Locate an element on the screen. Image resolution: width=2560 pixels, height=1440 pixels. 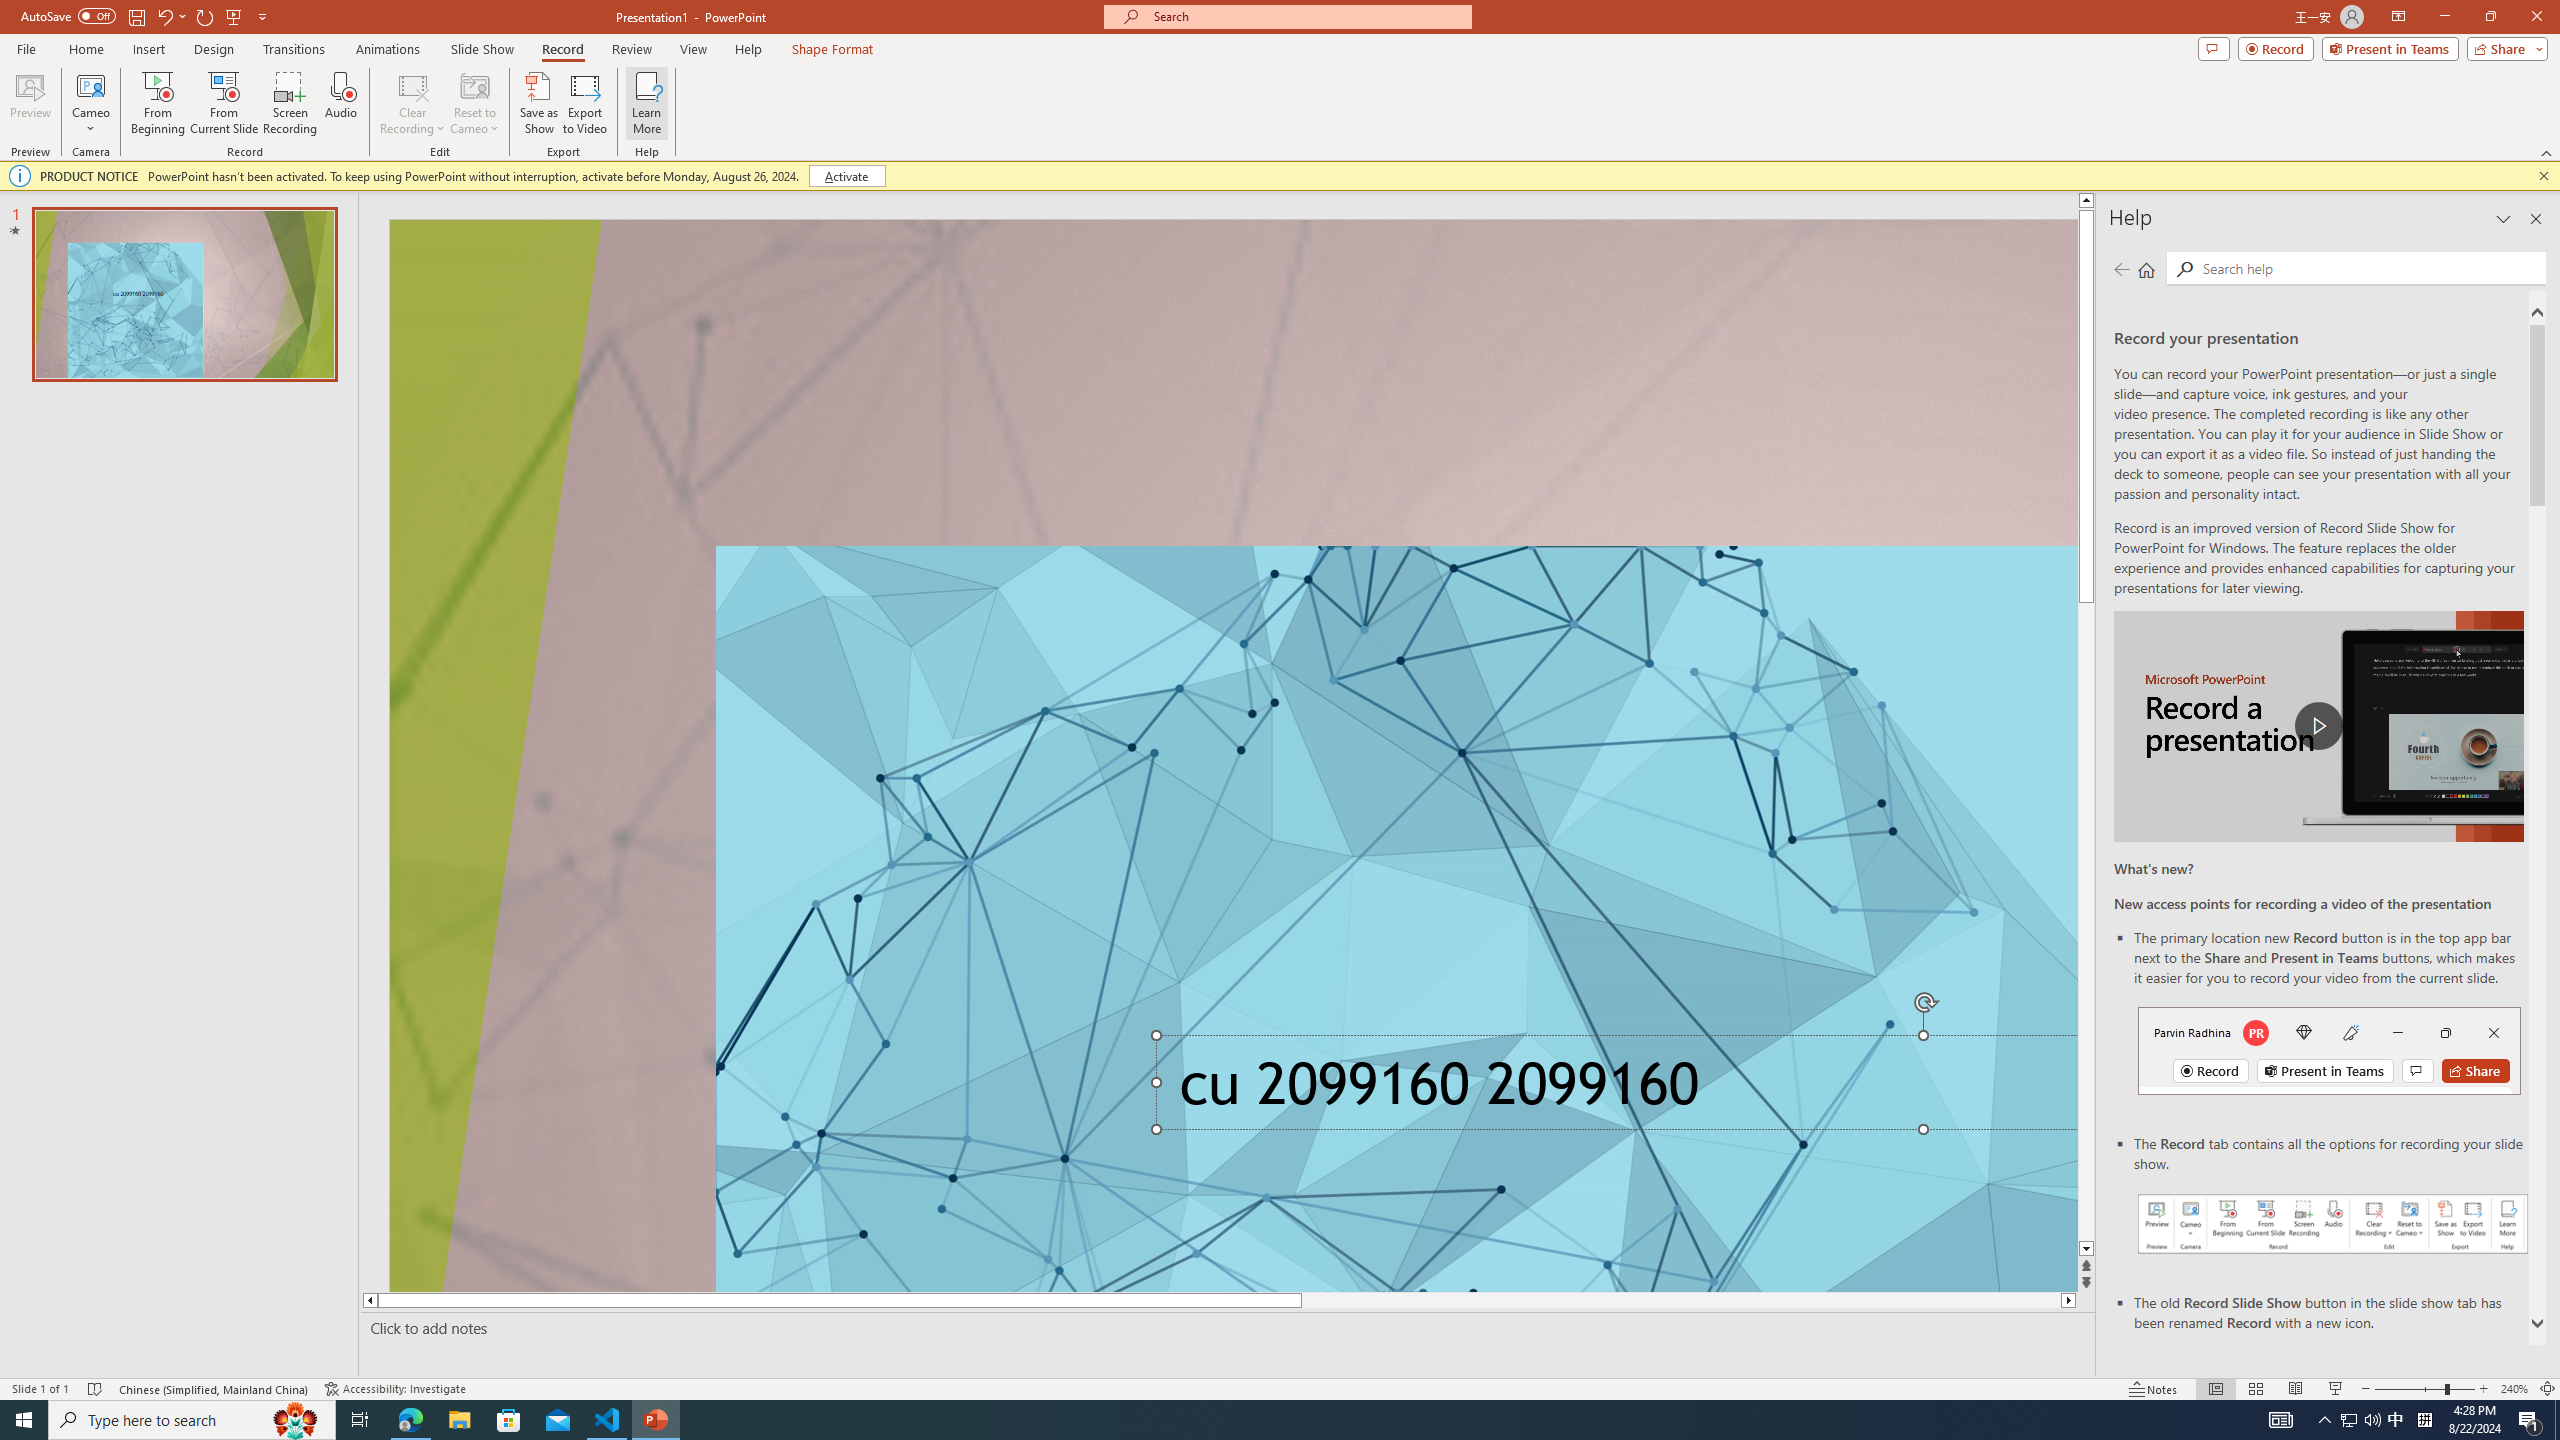
Record your presentations screenshot one is located at coordinates (2333, 1224).